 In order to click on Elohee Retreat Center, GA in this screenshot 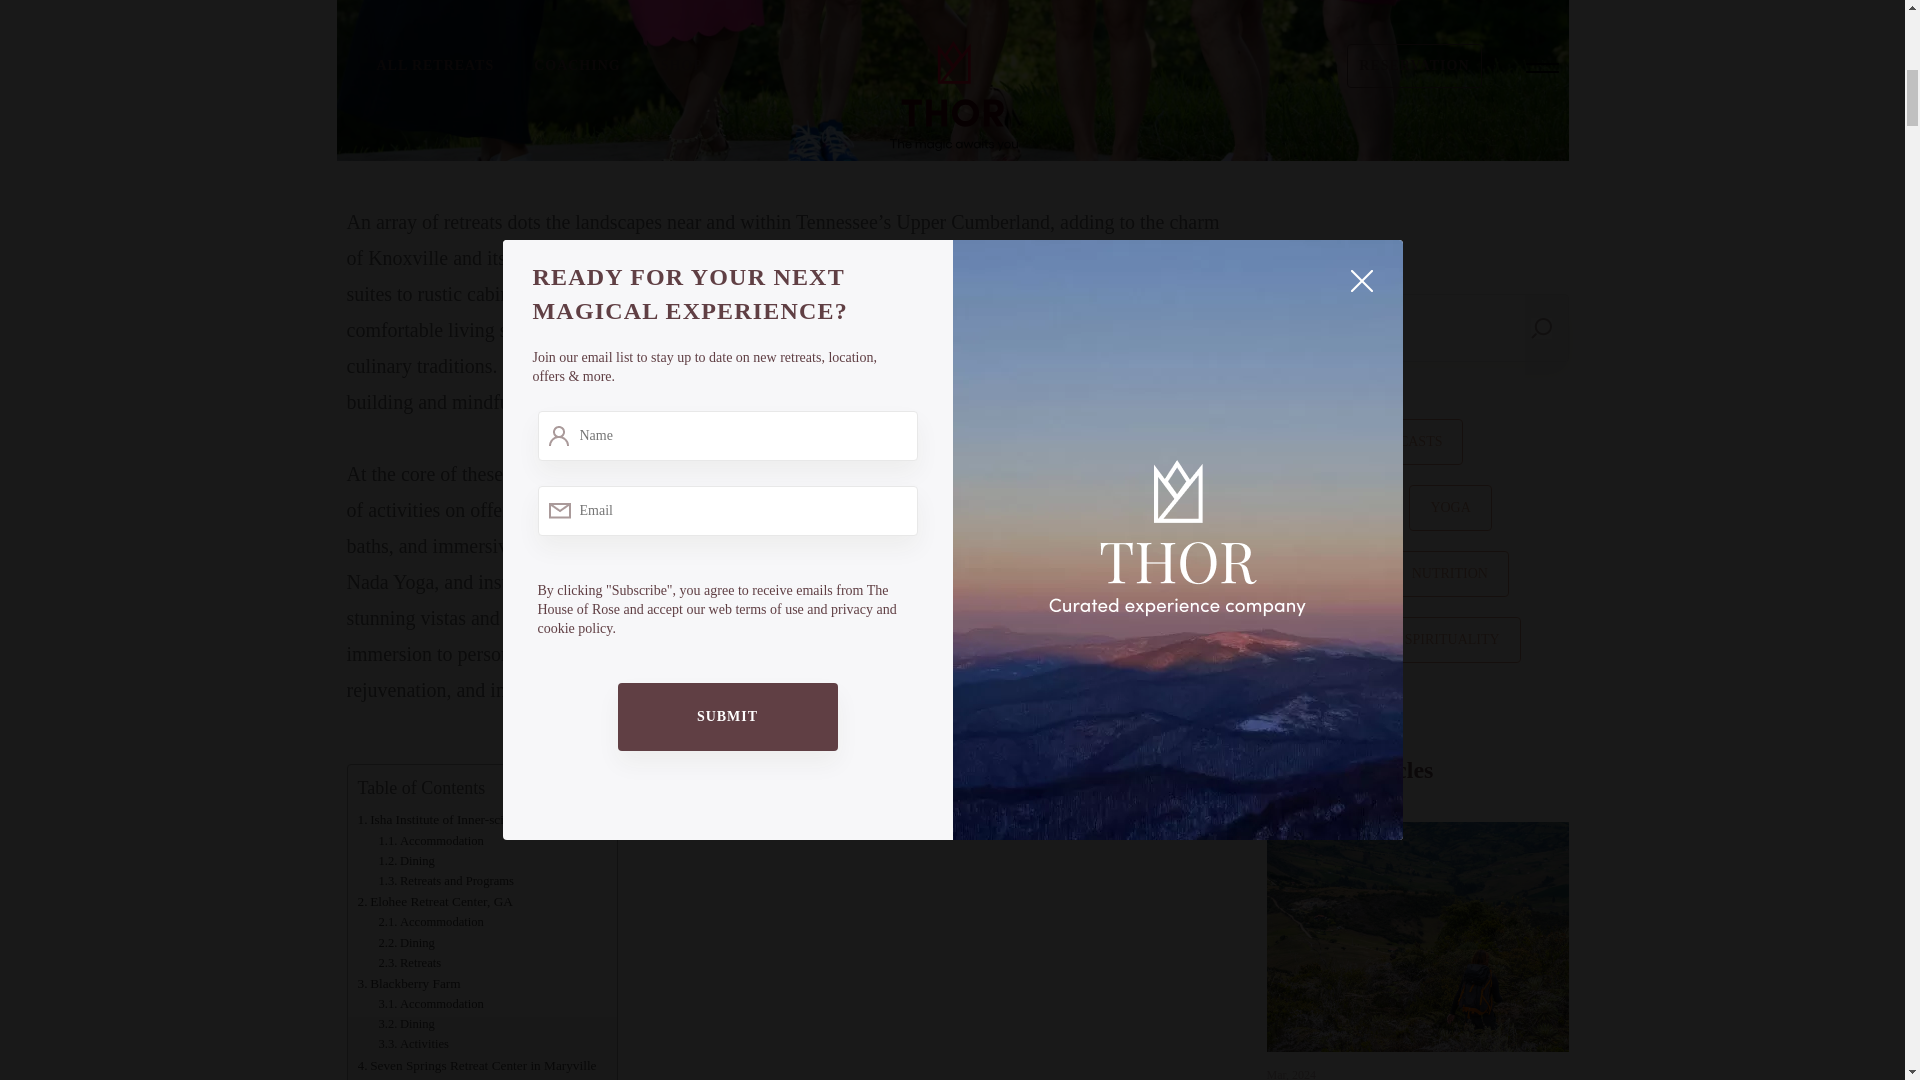, I will do `click(434, 901)`.